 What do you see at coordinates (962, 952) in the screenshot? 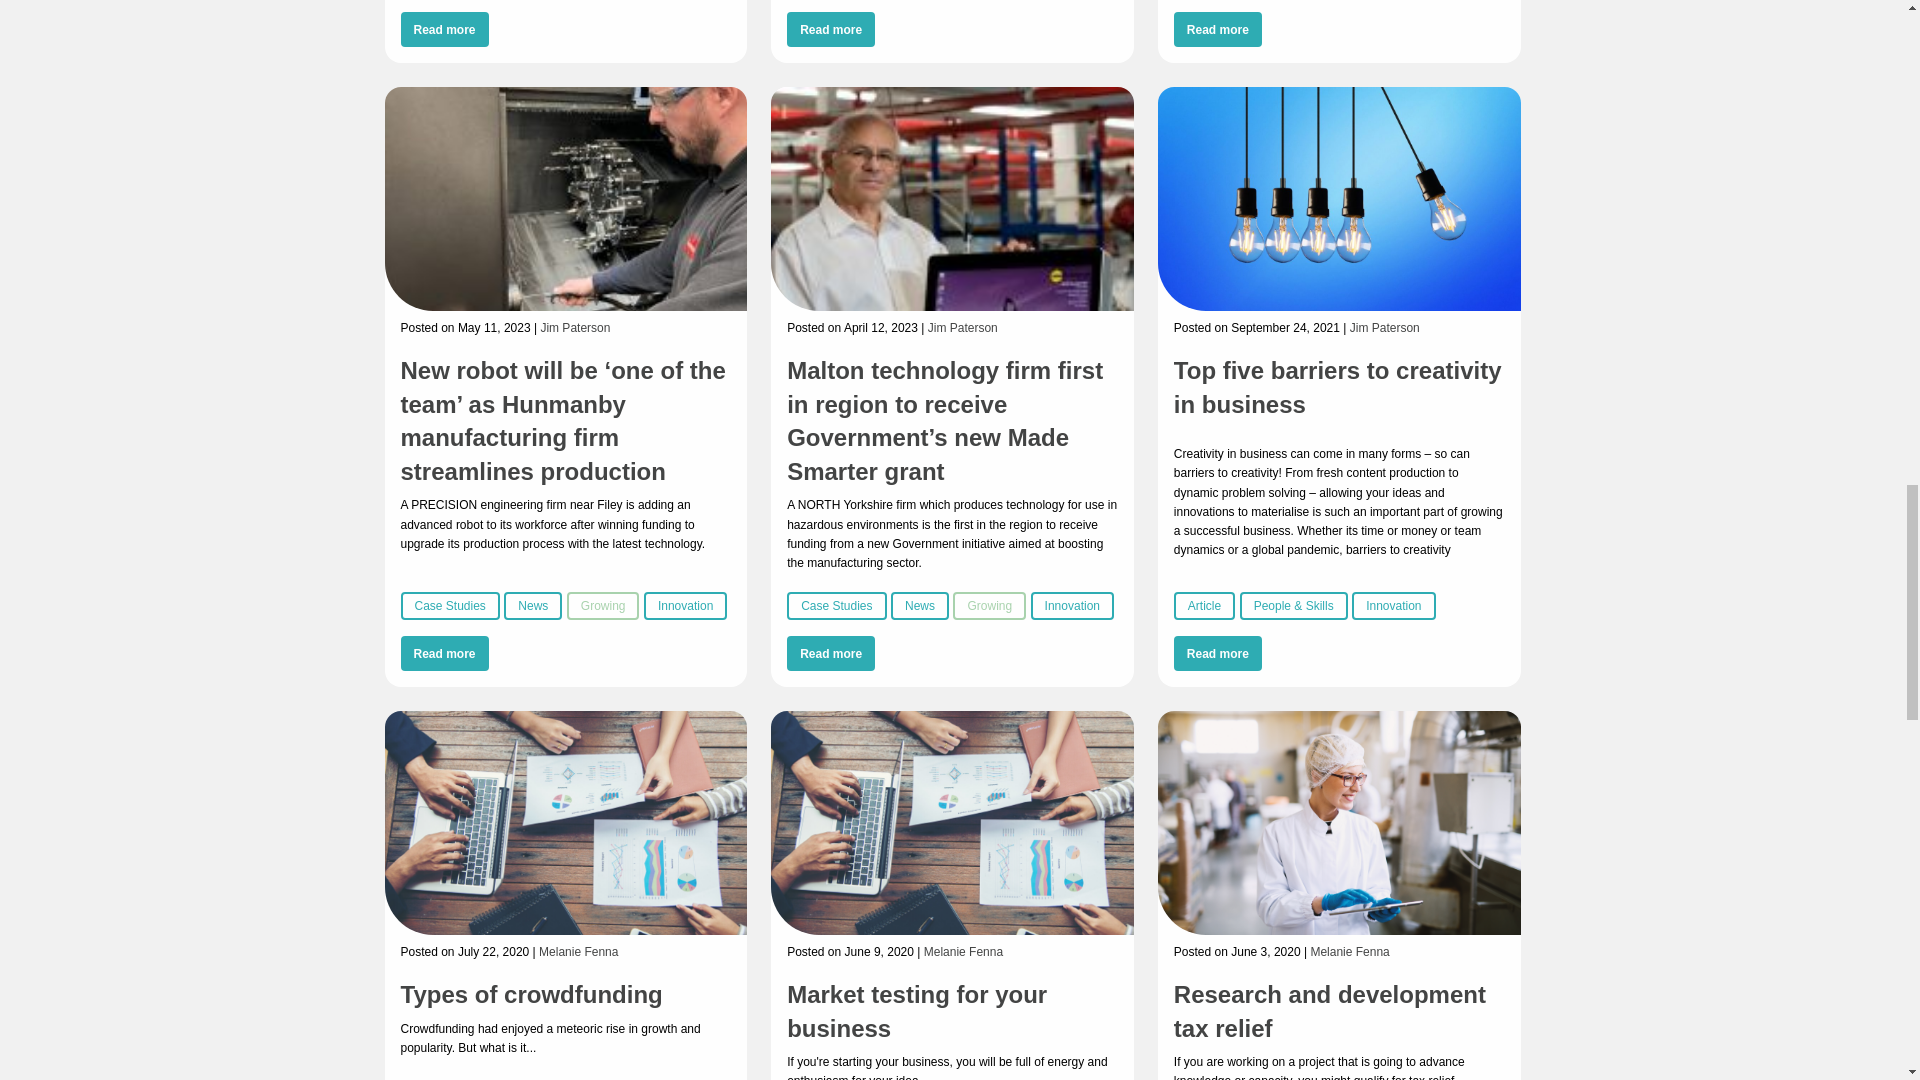
I see `Posts by Melanie Fenna` at bounding box center [962, 952].